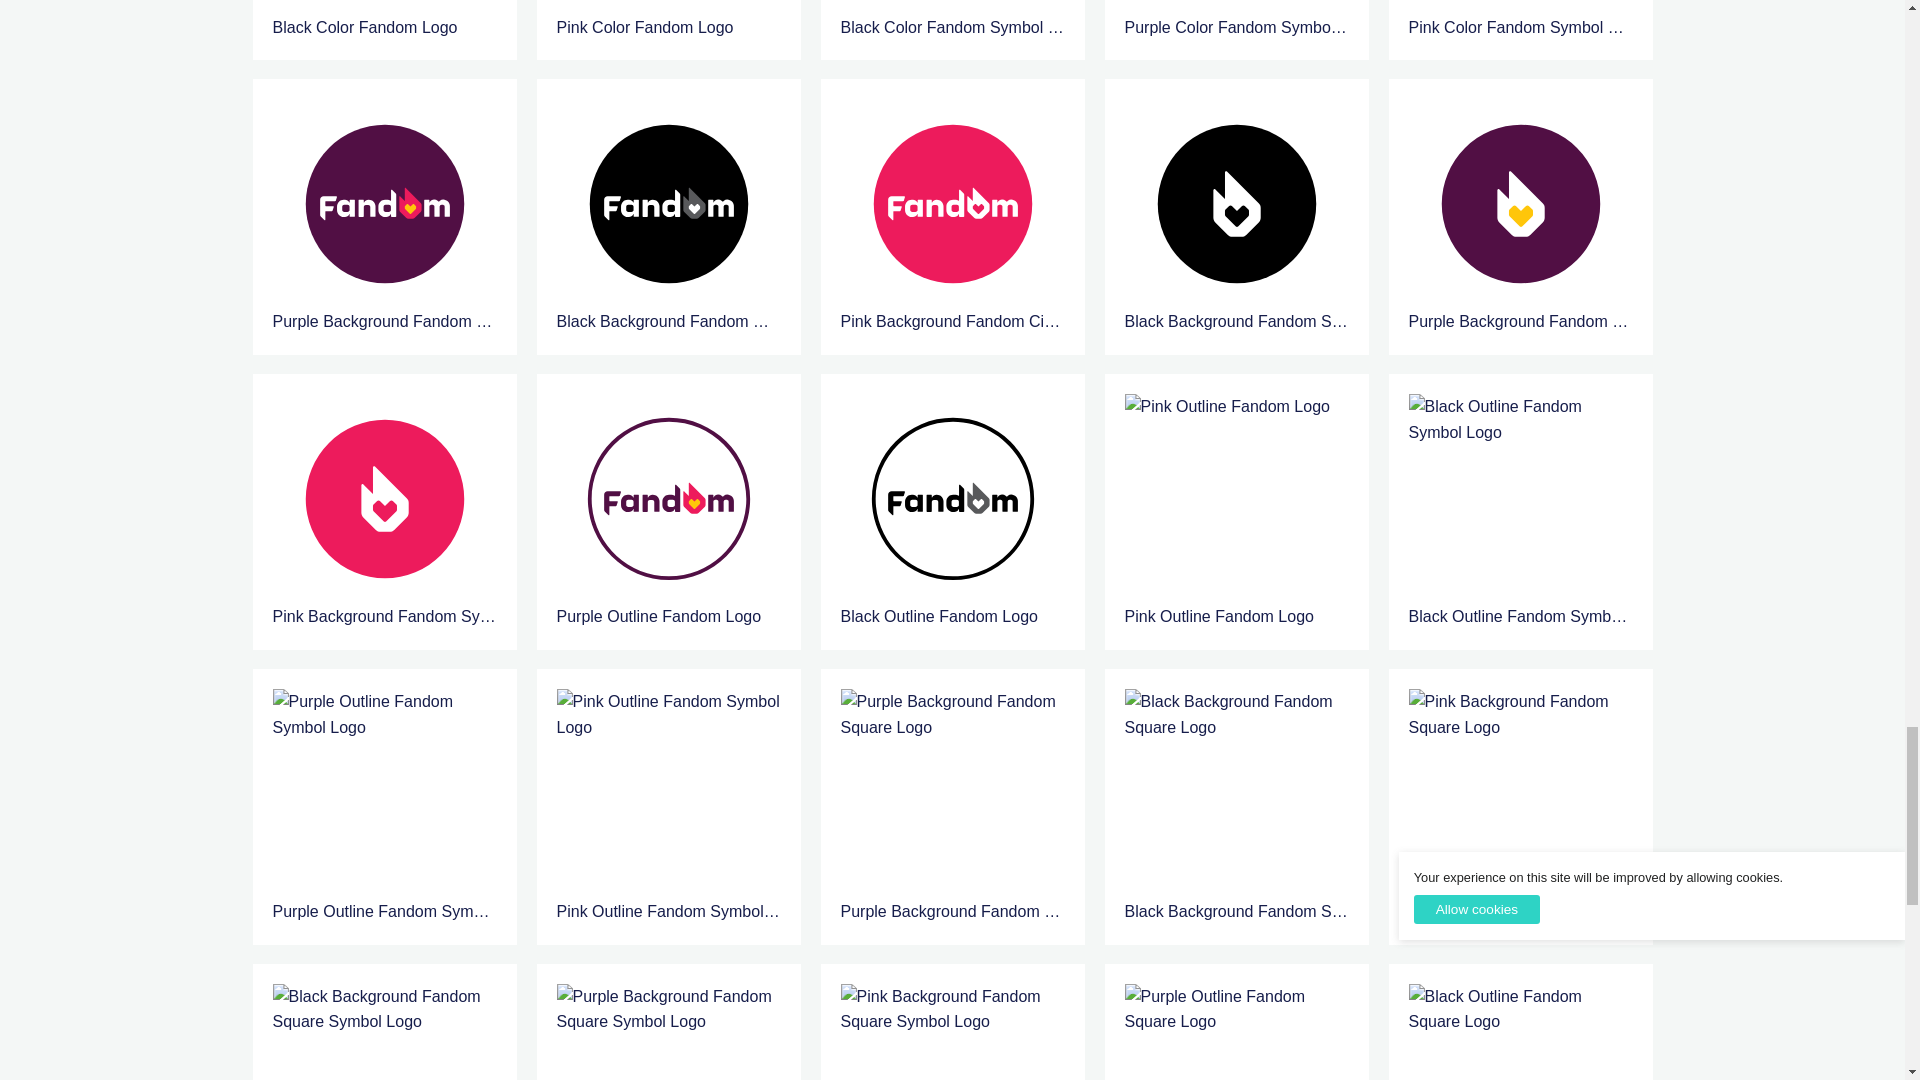  What do you see at coordinates (1235, 20) in the screenshot?
I see `Purple Color Fandom Symbol Logo` at bounding box center [1235, 20].